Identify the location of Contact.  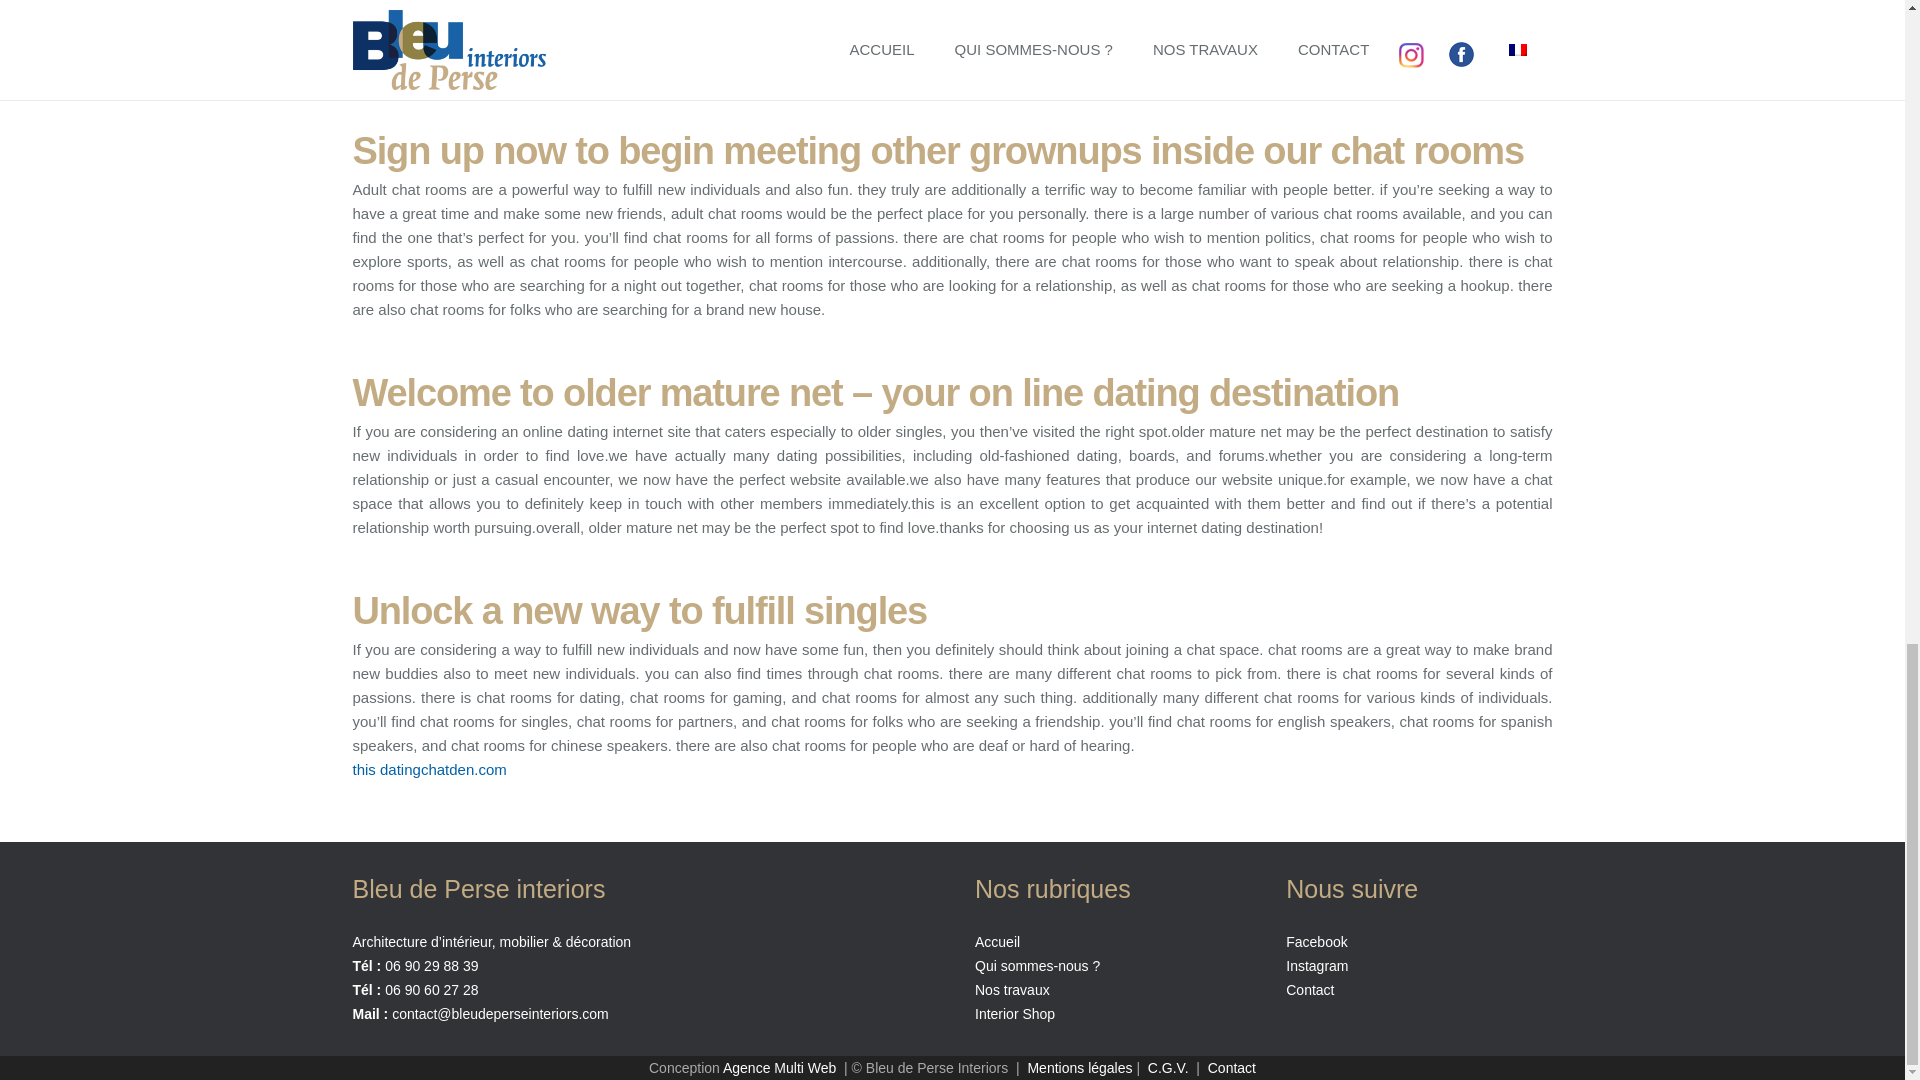
(1310, 989).